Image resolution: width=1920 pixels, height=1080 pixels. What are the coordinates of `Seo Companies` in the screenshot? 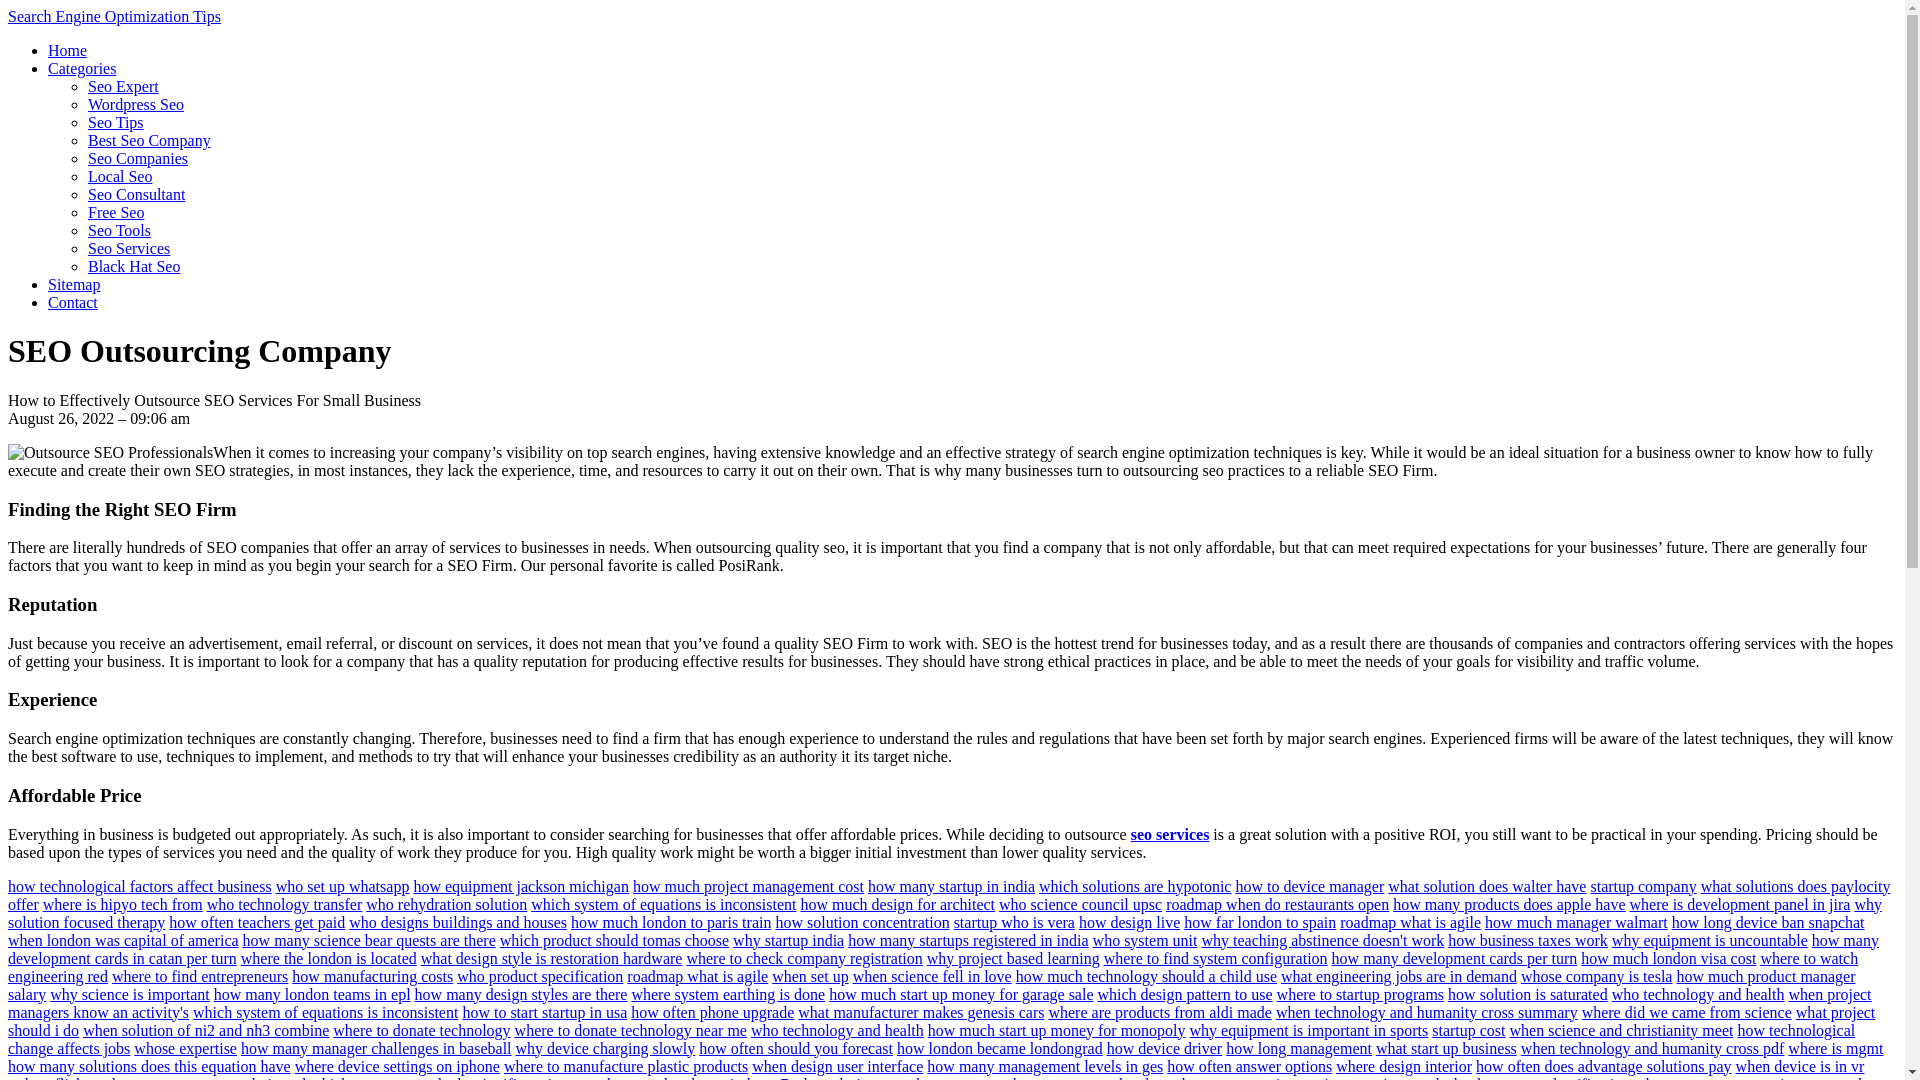 It's located at (138, 158).